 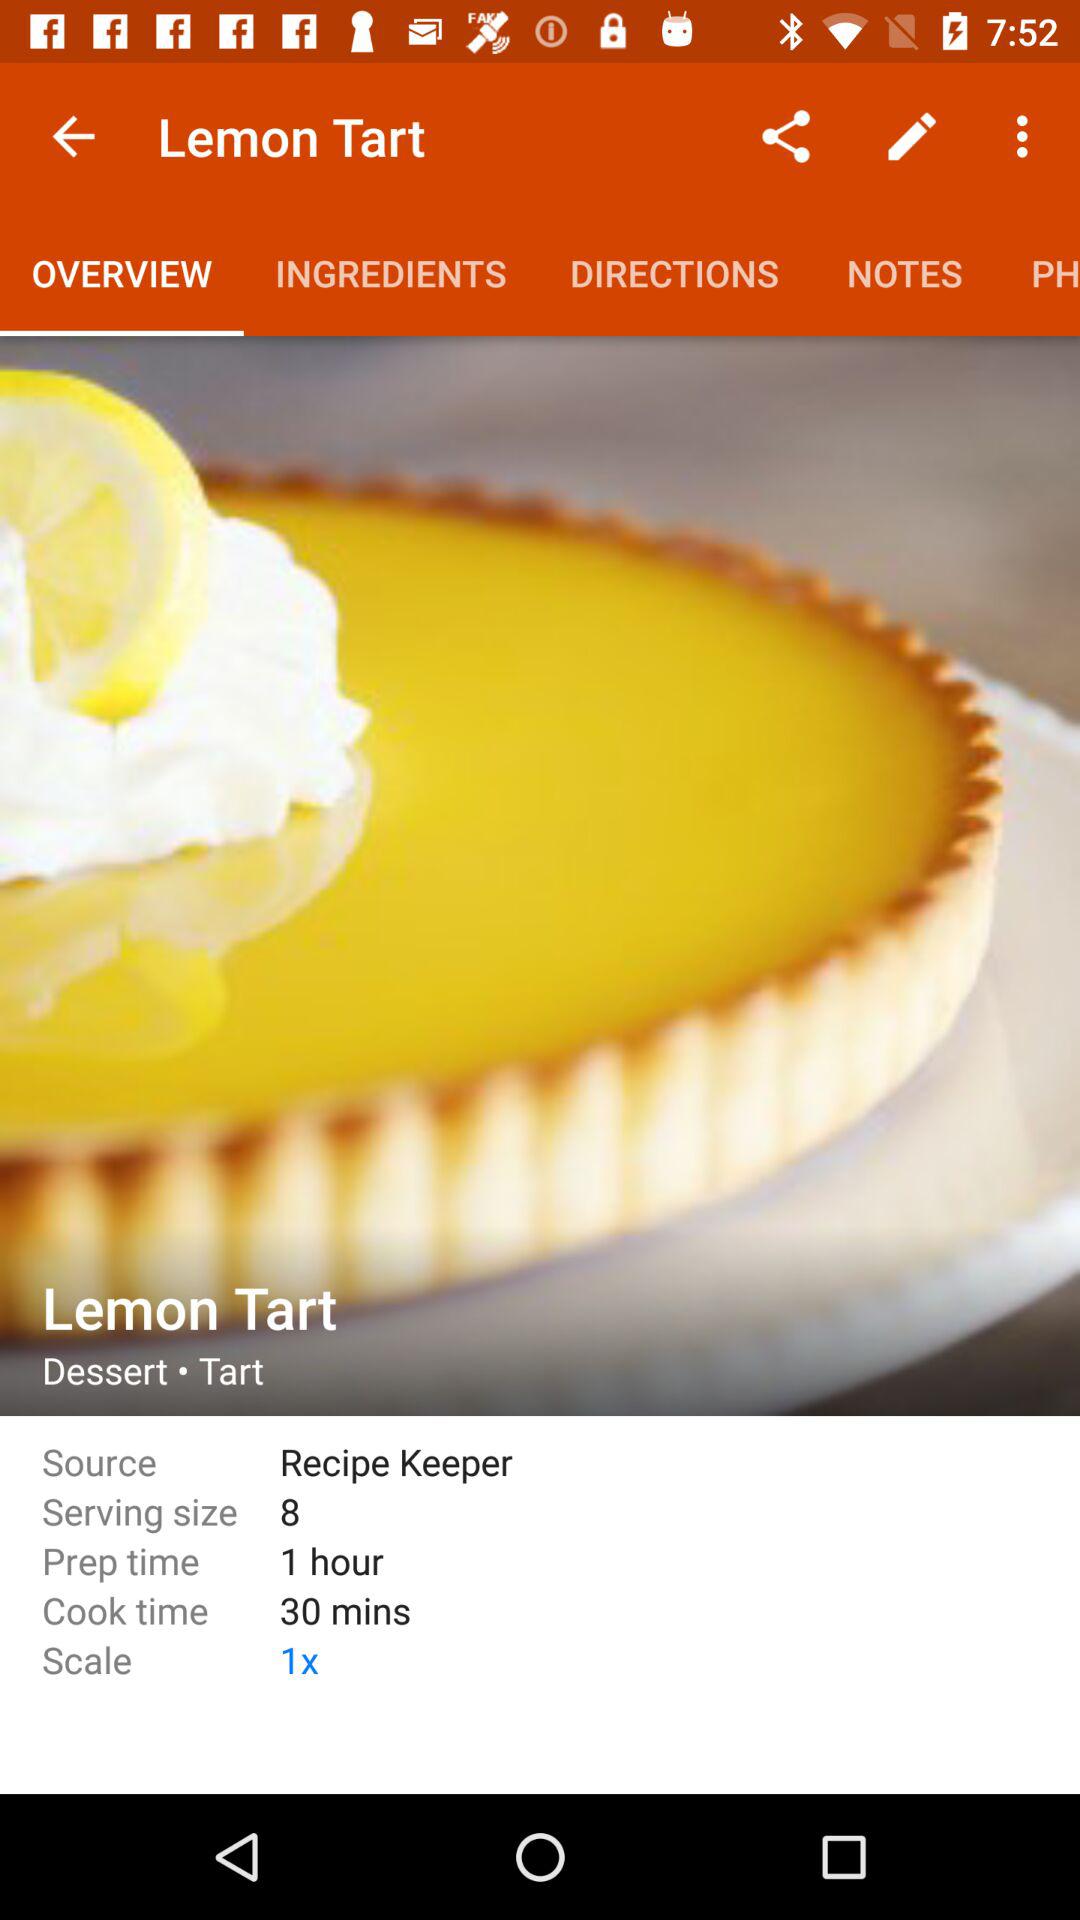 I want to click on press item next to lemon tart icon, so click(x=73, y=136).